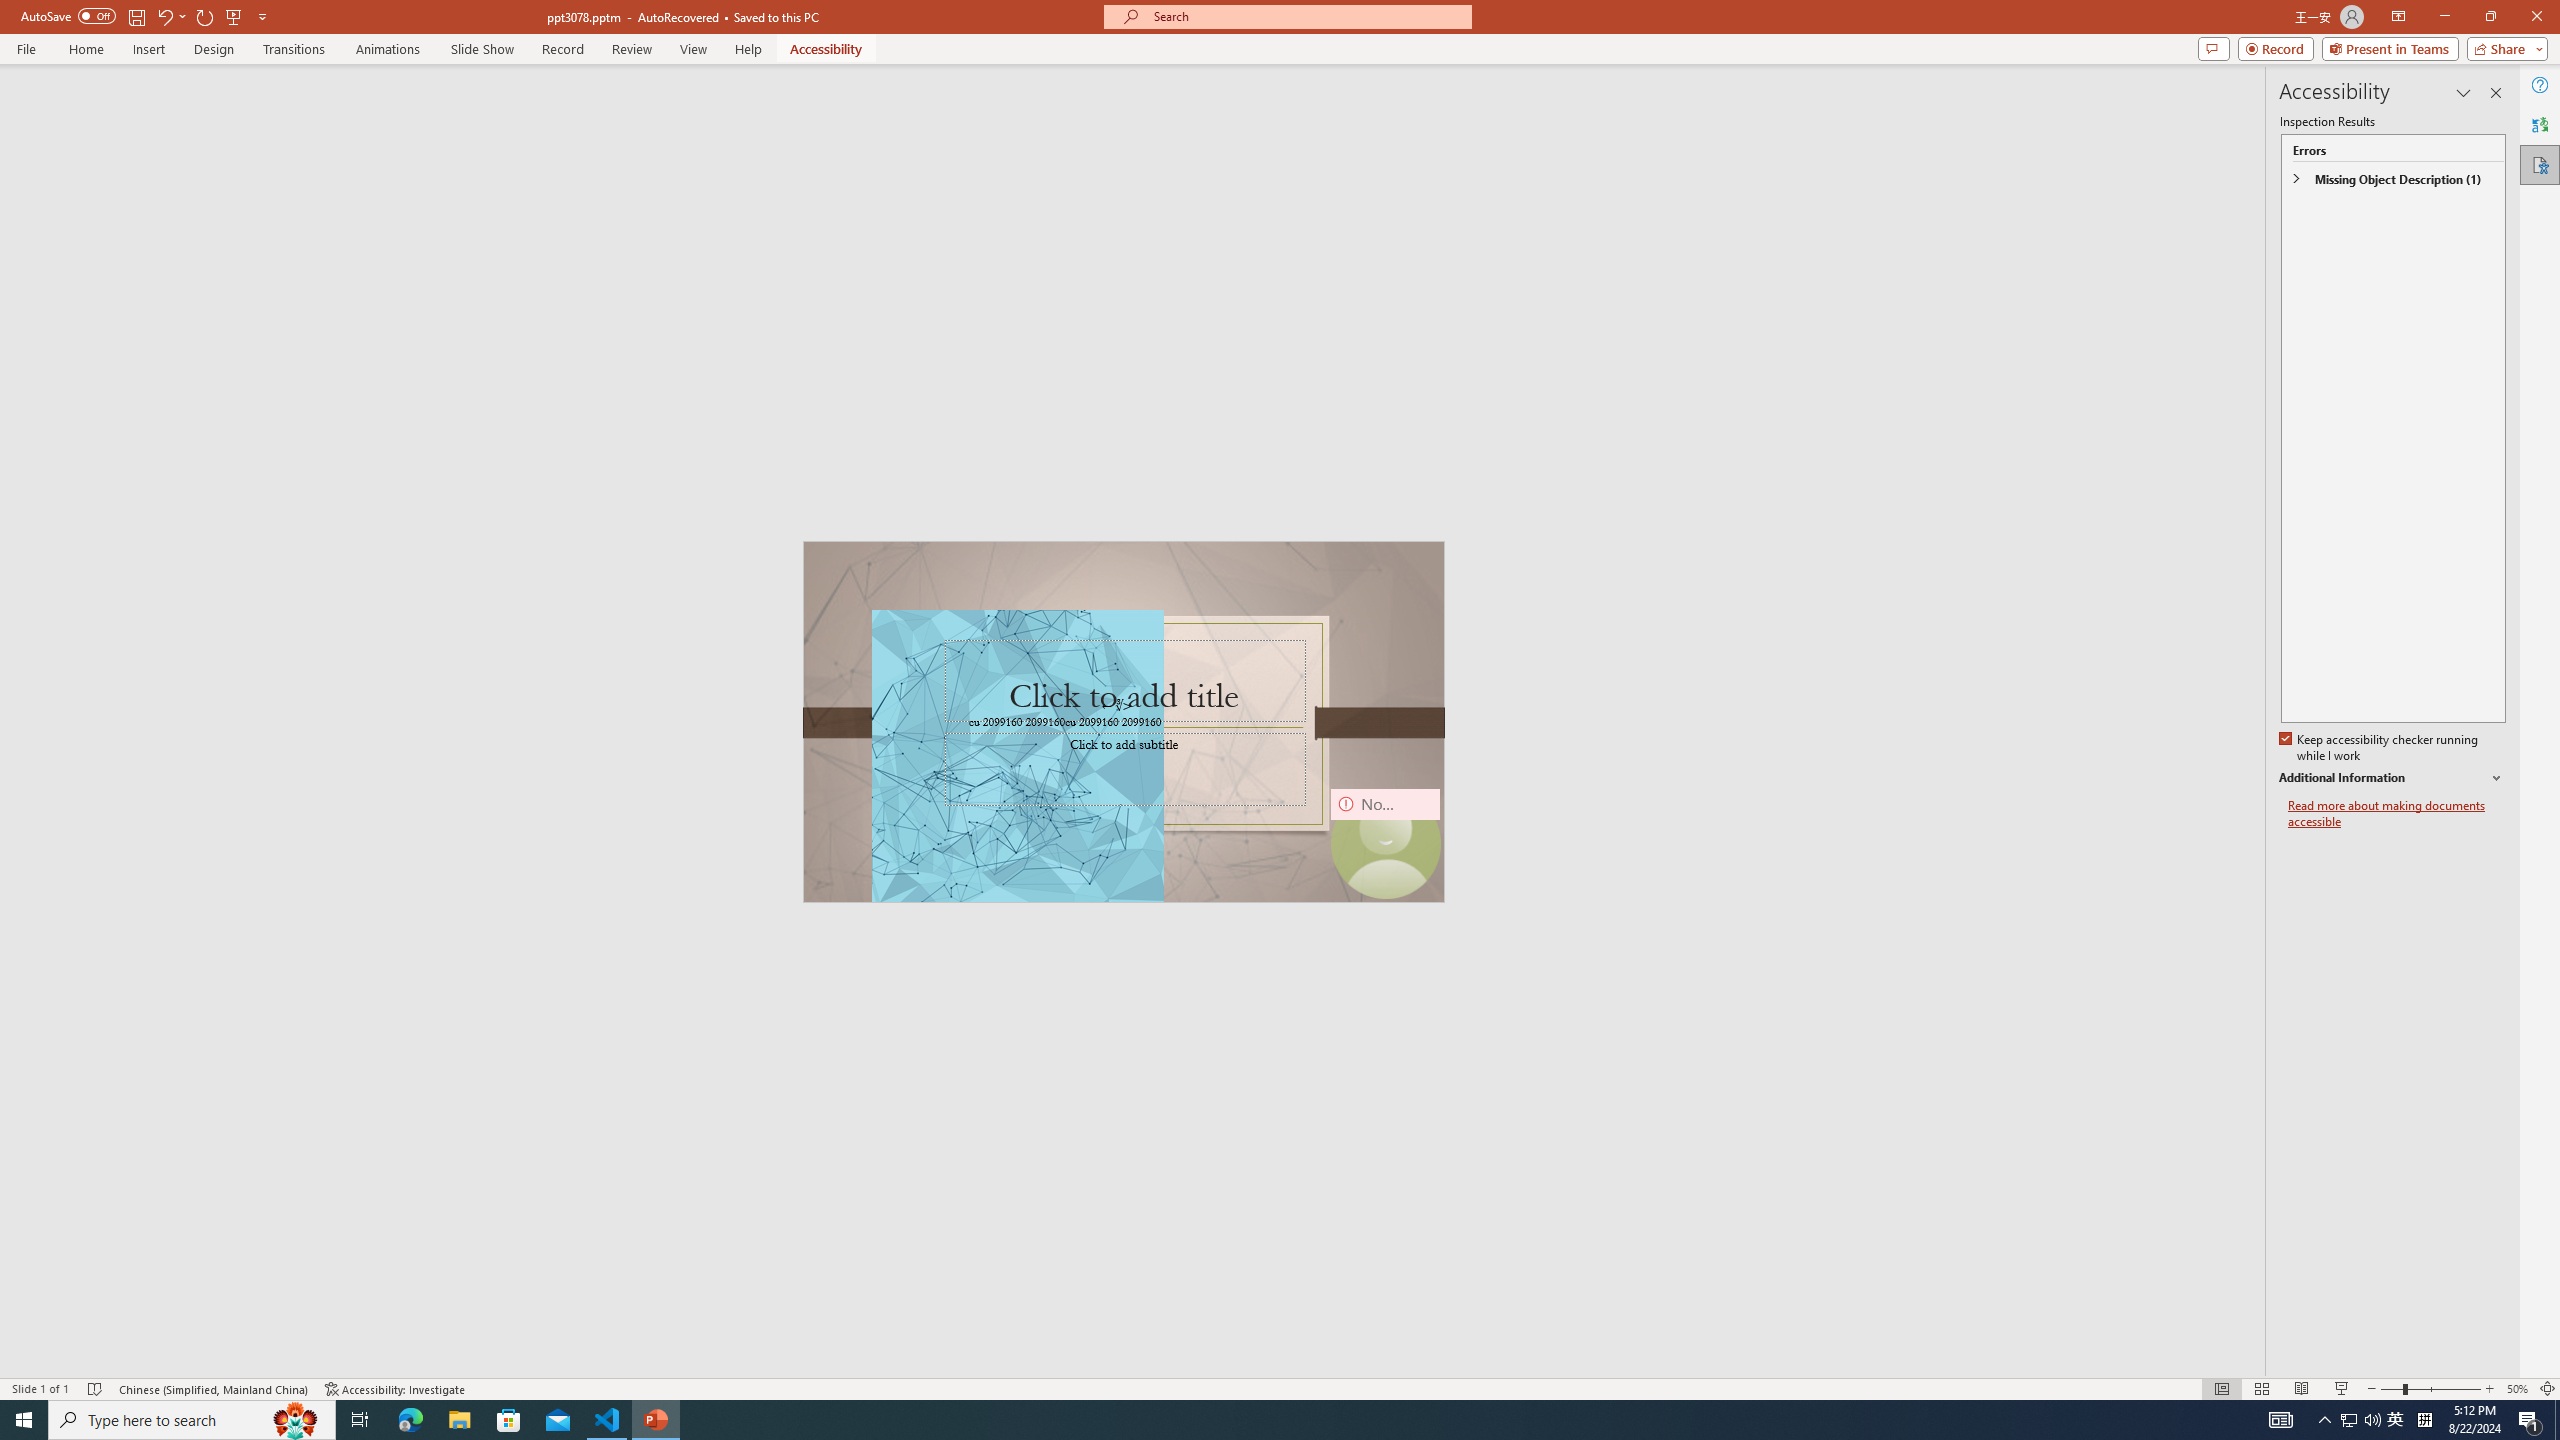 The image size is (2560, 1440). I want to click on Camera 9, No camera detected., so click(1384, 844).